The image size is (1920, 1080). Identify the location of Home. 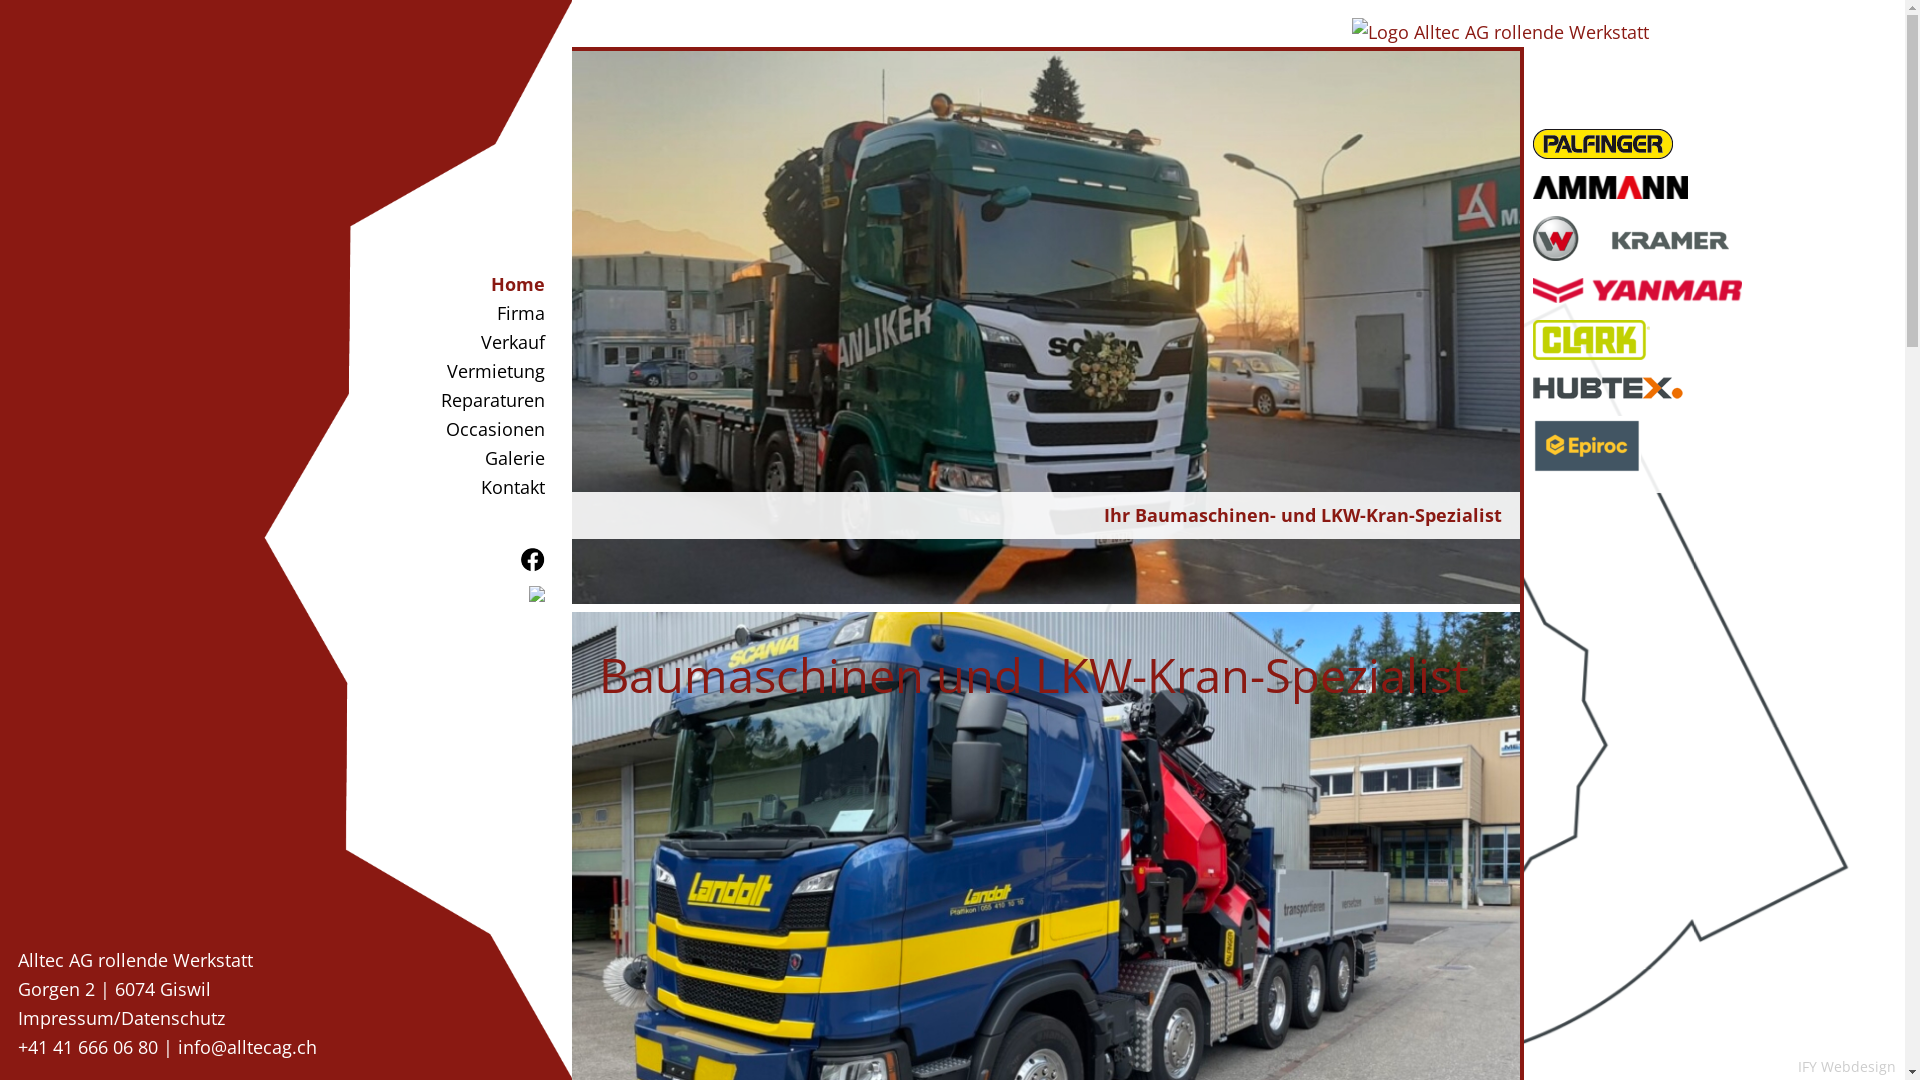
(492, 284).